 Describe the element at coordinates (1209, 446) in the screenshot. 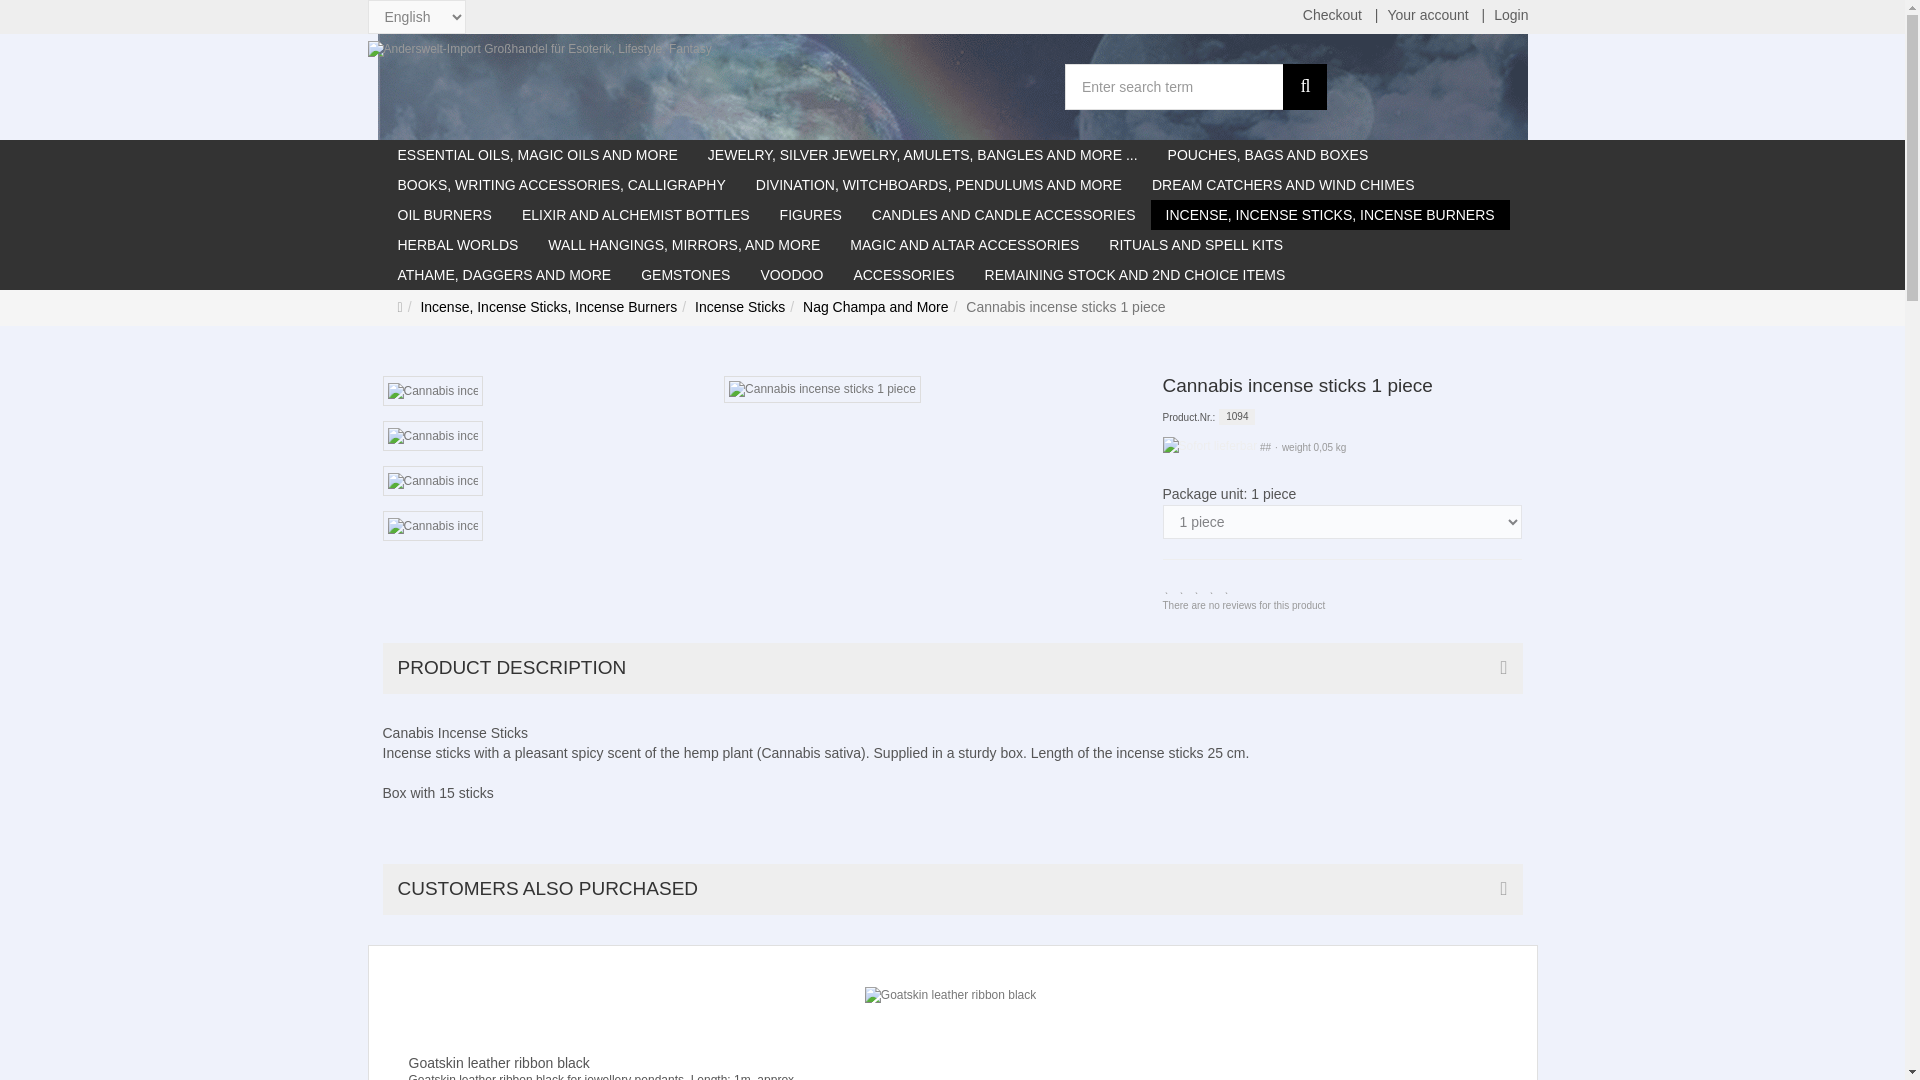

I see `Sofort lieferbar` at that location.